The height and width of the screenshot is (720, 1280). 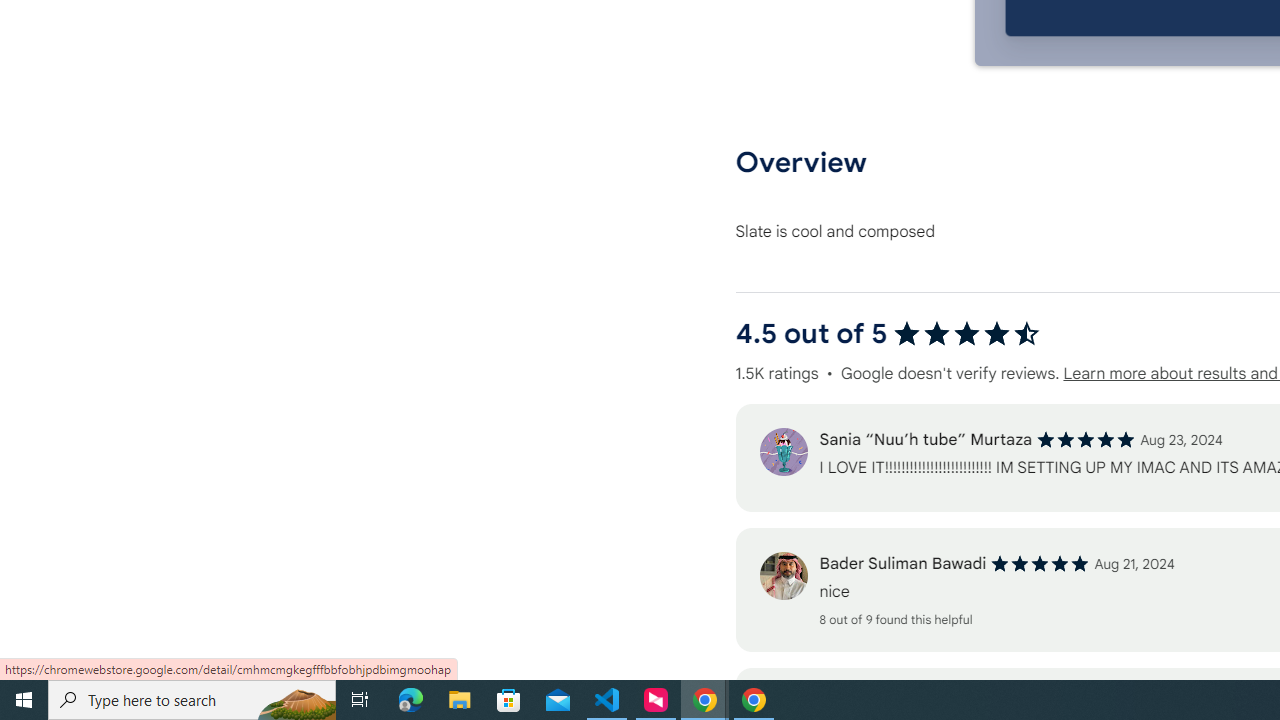 What do you see at coordinates (1040, 564) in the screenshot?
I see `5 out of 5 stars` at bounding box center [1040, 564].